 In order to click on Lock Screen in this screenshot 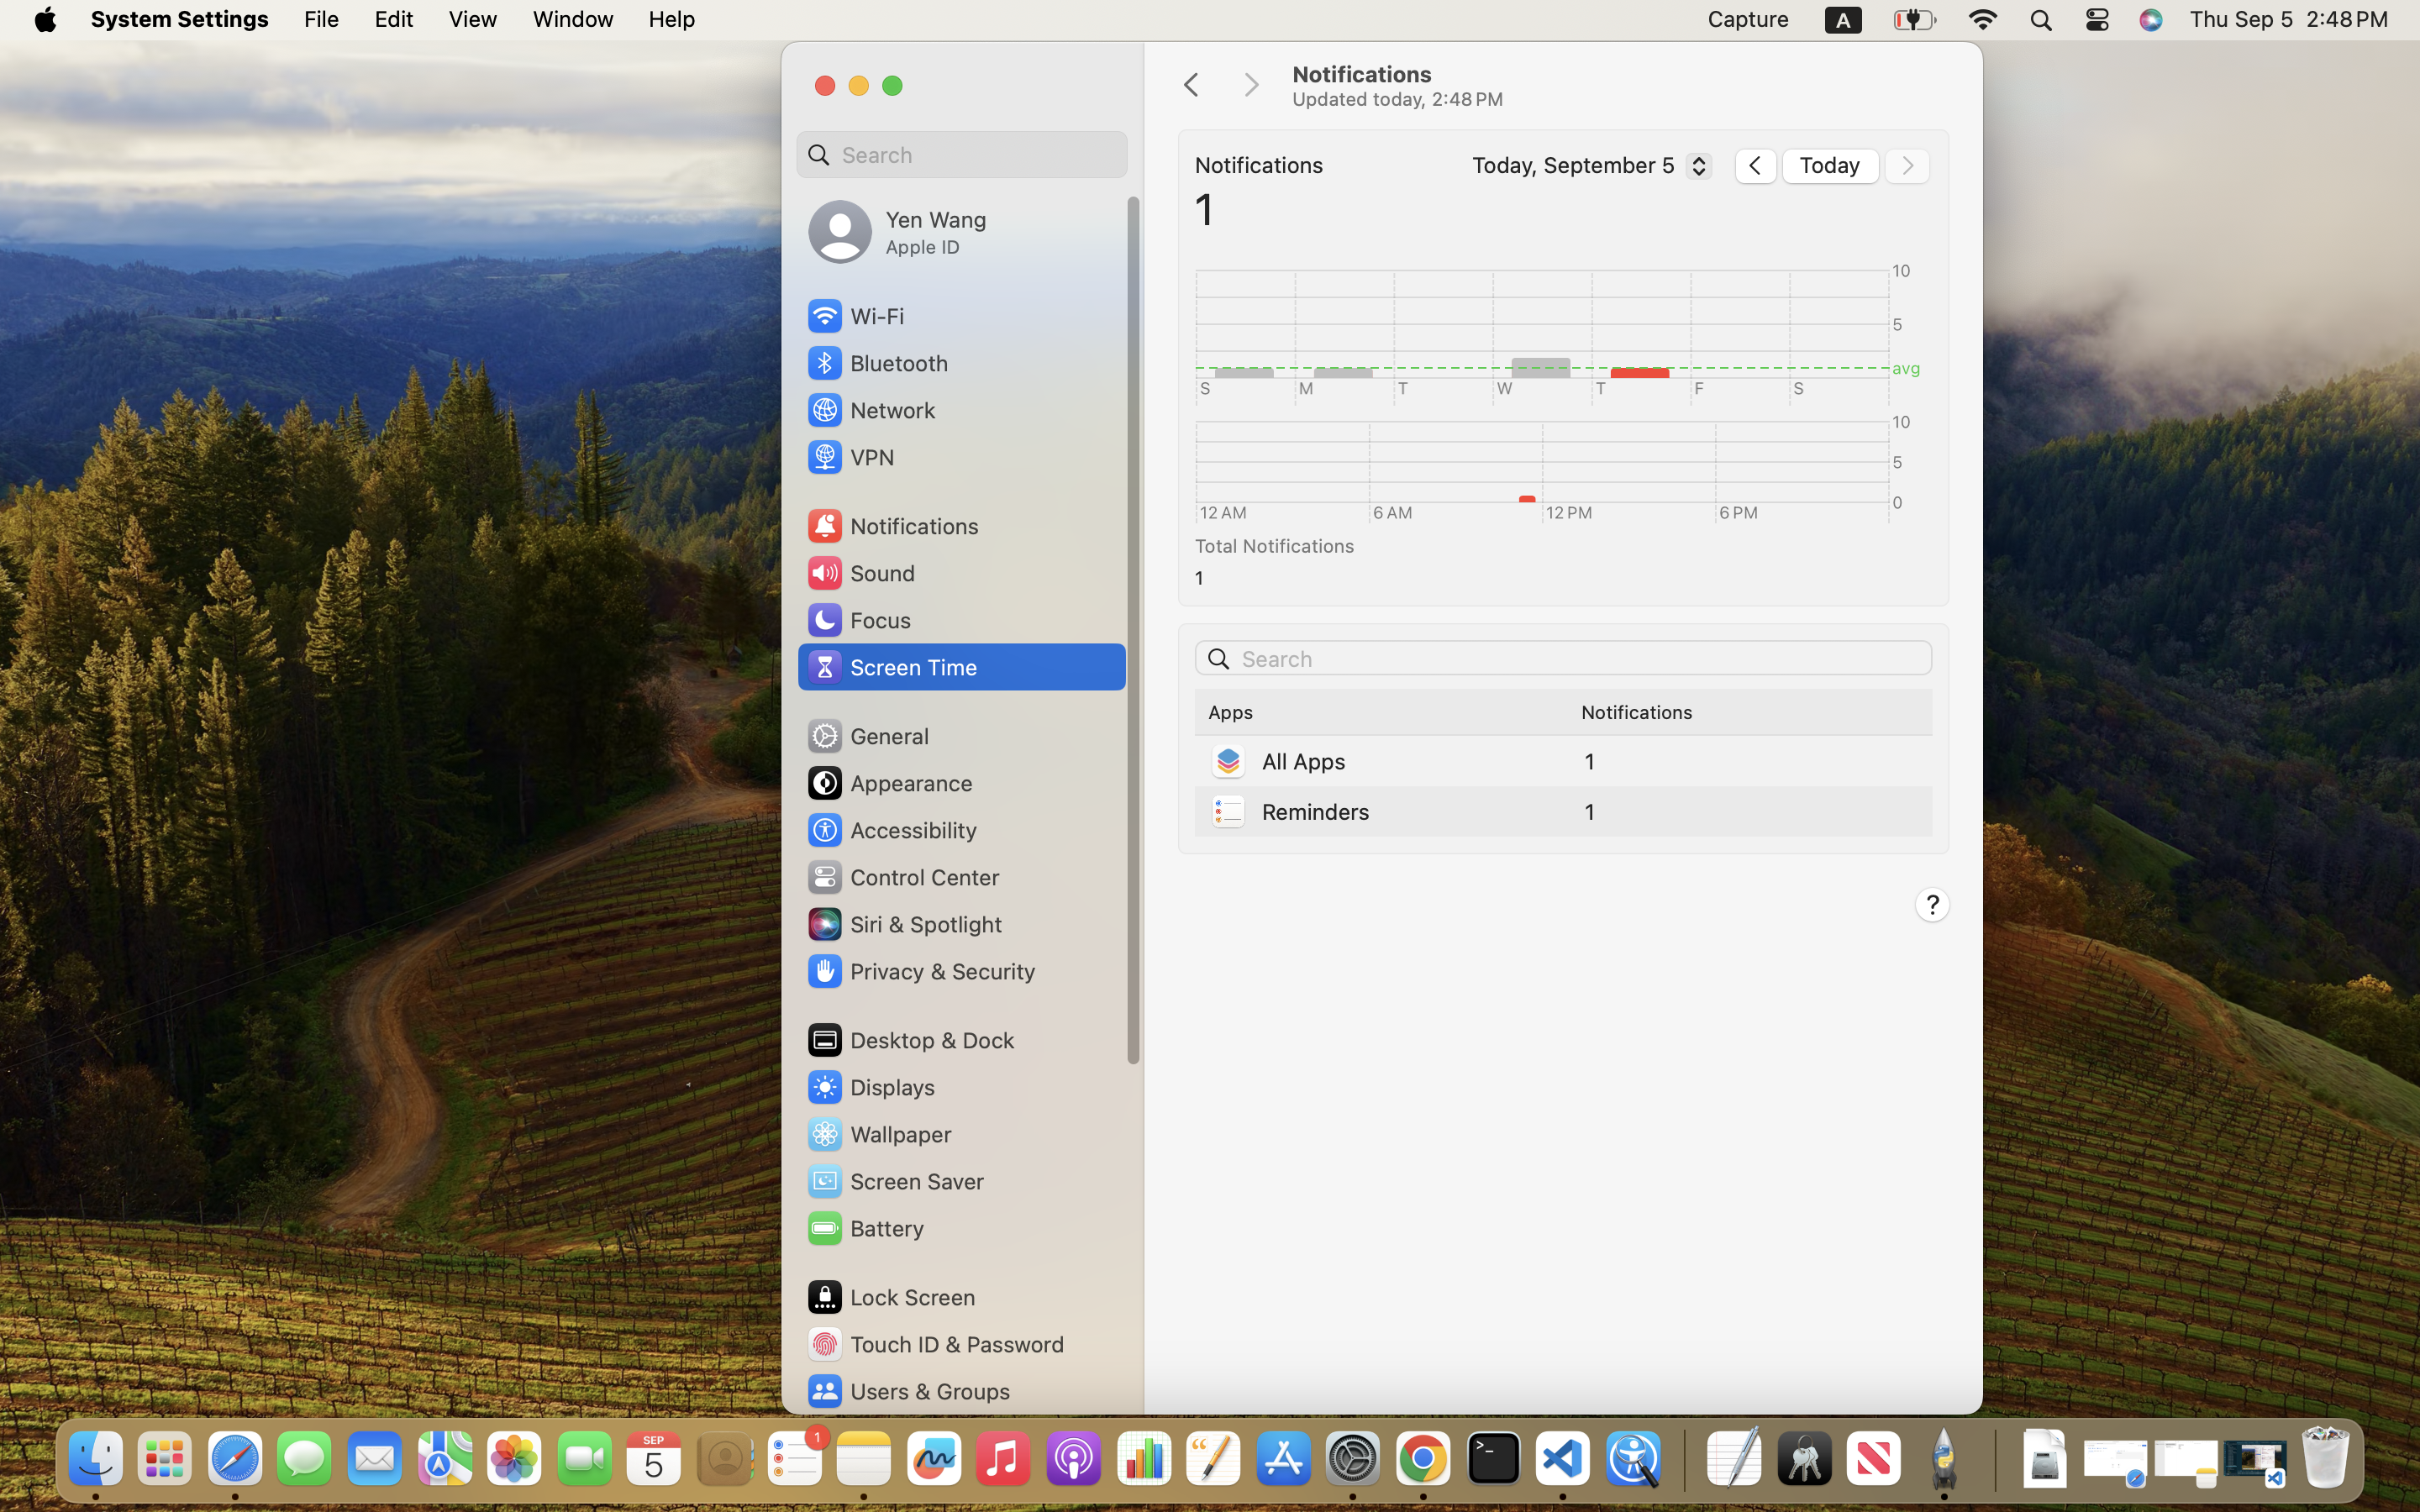, I will do `click(891, 1297)`.